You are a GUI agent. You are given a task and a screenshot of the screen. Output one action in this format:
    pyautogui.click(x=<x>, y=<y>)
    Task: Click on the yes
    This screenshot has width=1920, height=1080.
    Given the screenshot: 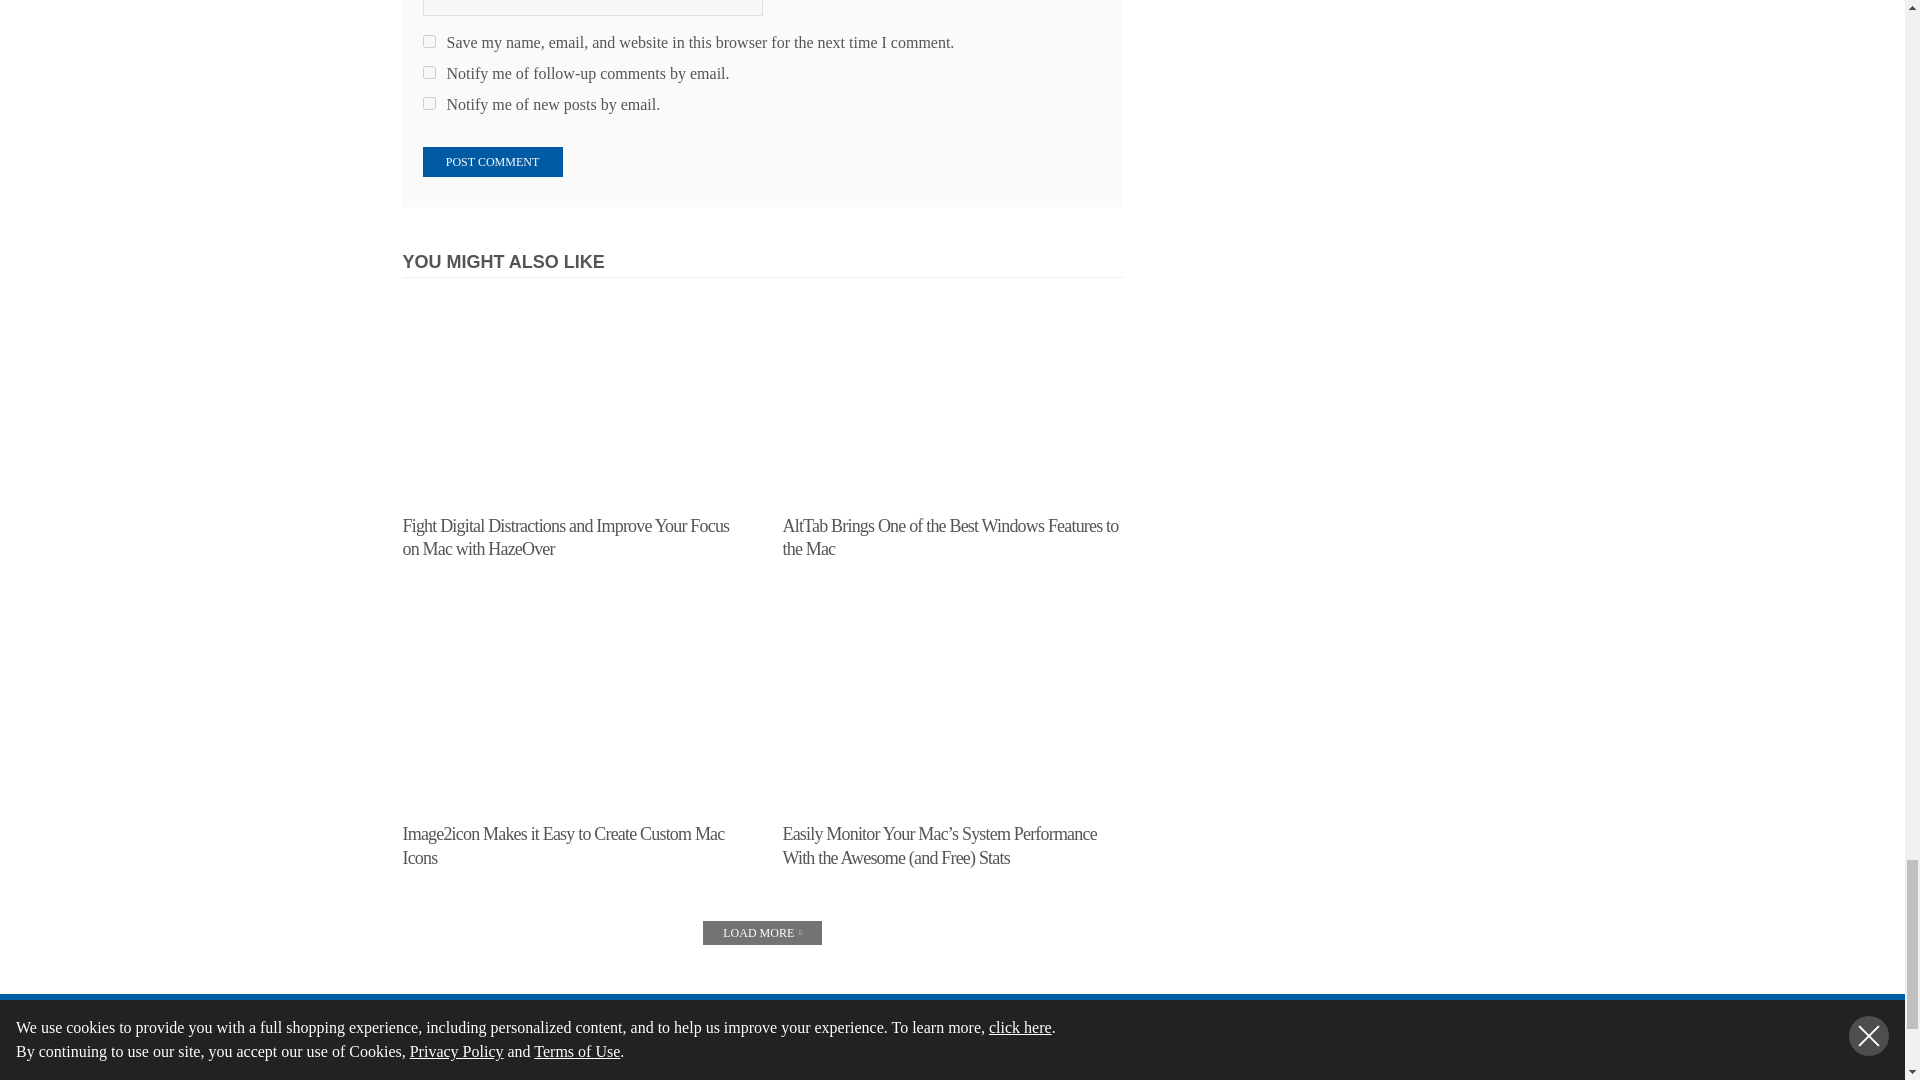 What is the action you would take?
    pyautogui.click(x=428, y=40)
    